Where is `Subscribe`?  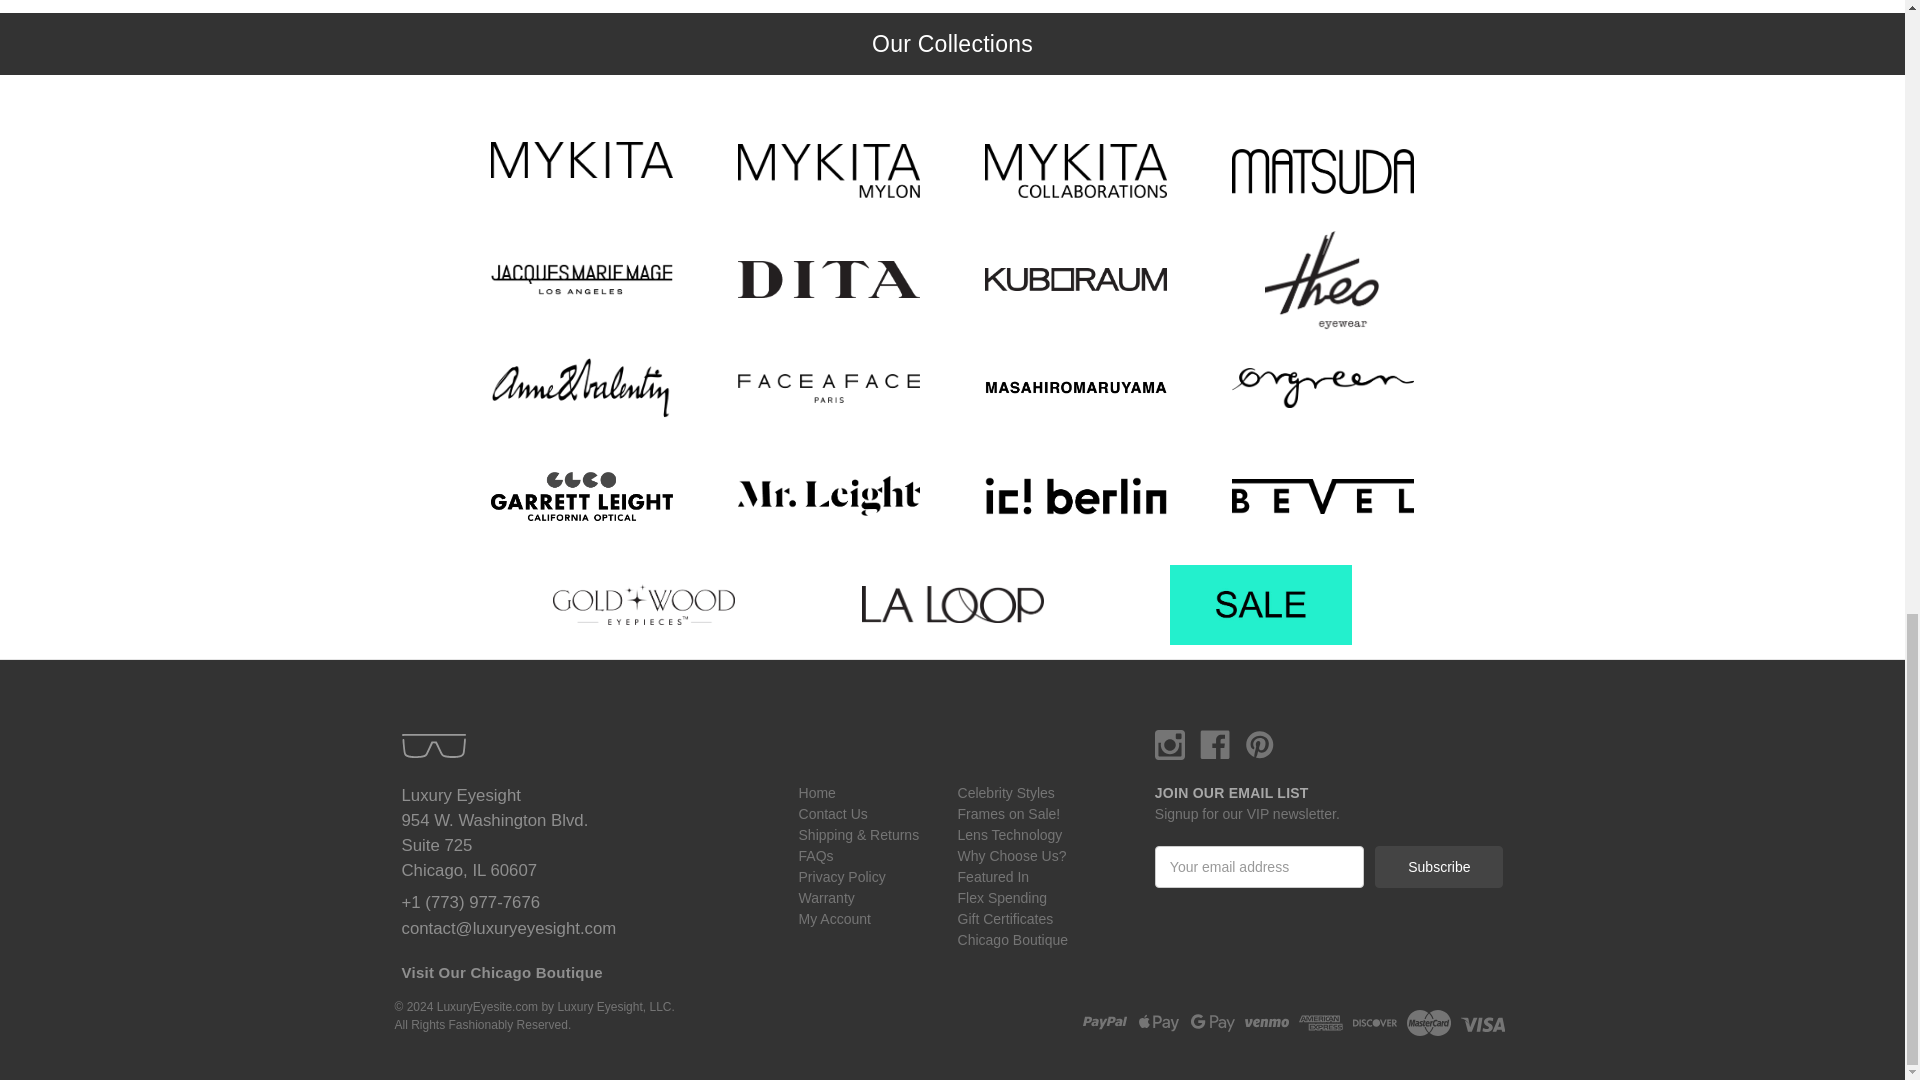
Subscribe is located at coordinates (1438, 866).